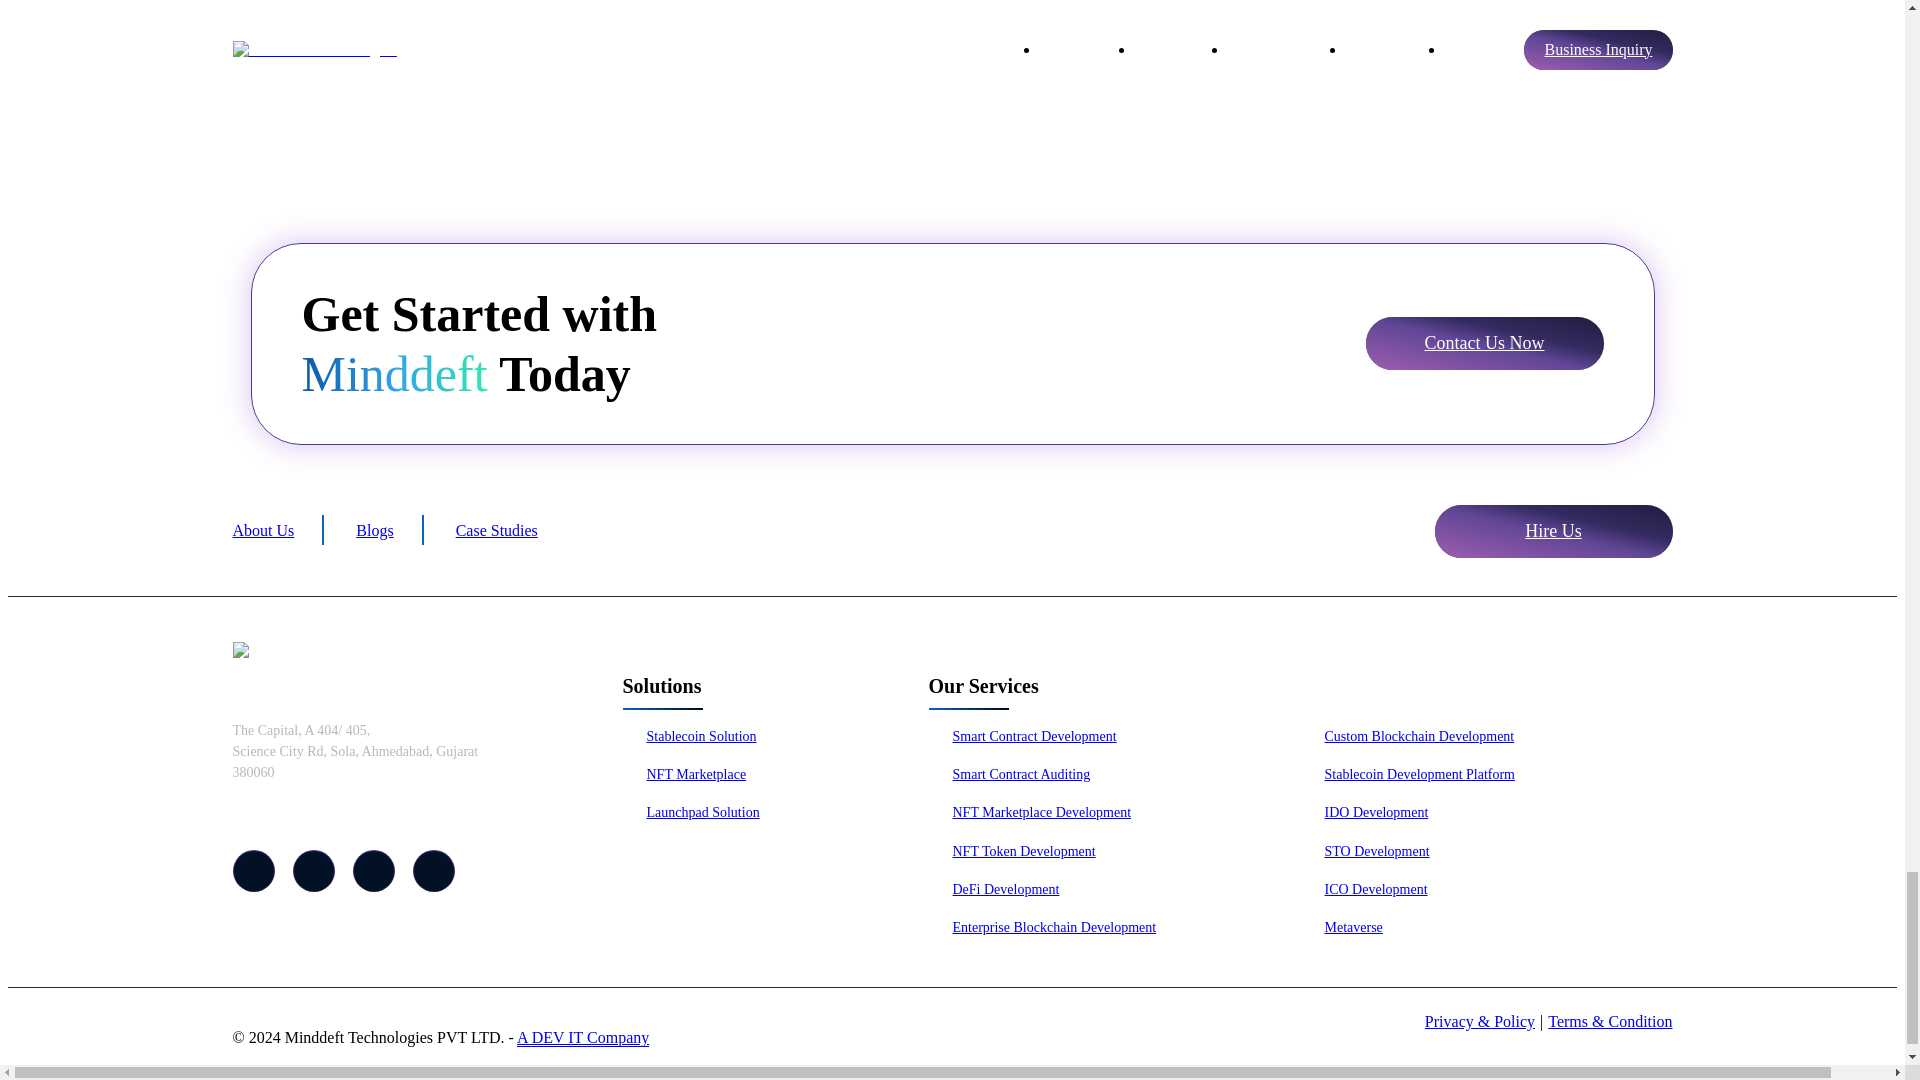 This screenshot has height=1080, width=1920. What do you see at coordinates (374, 531) in the screenshot?
I see `Blogs` at bounding box center [374, 531].